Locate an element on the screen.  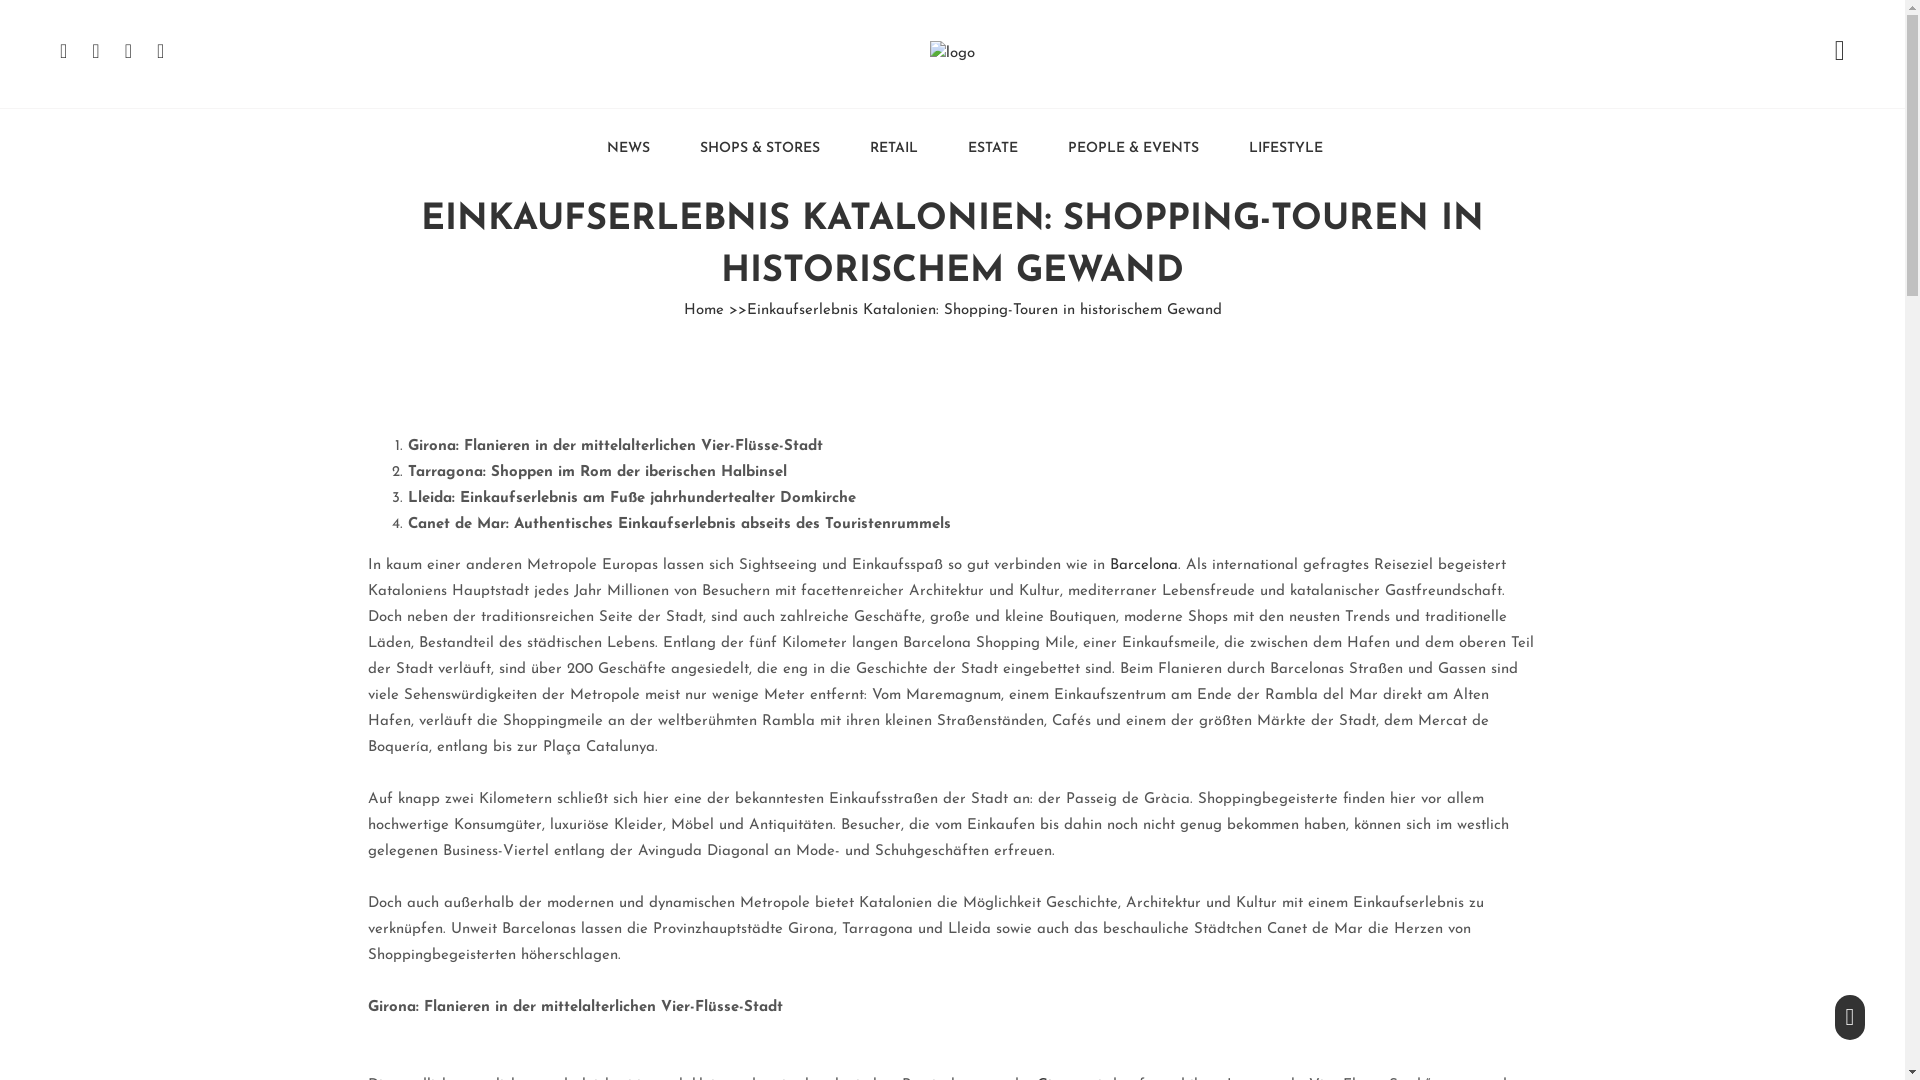
Home >> is located at coordinates (716, 310).